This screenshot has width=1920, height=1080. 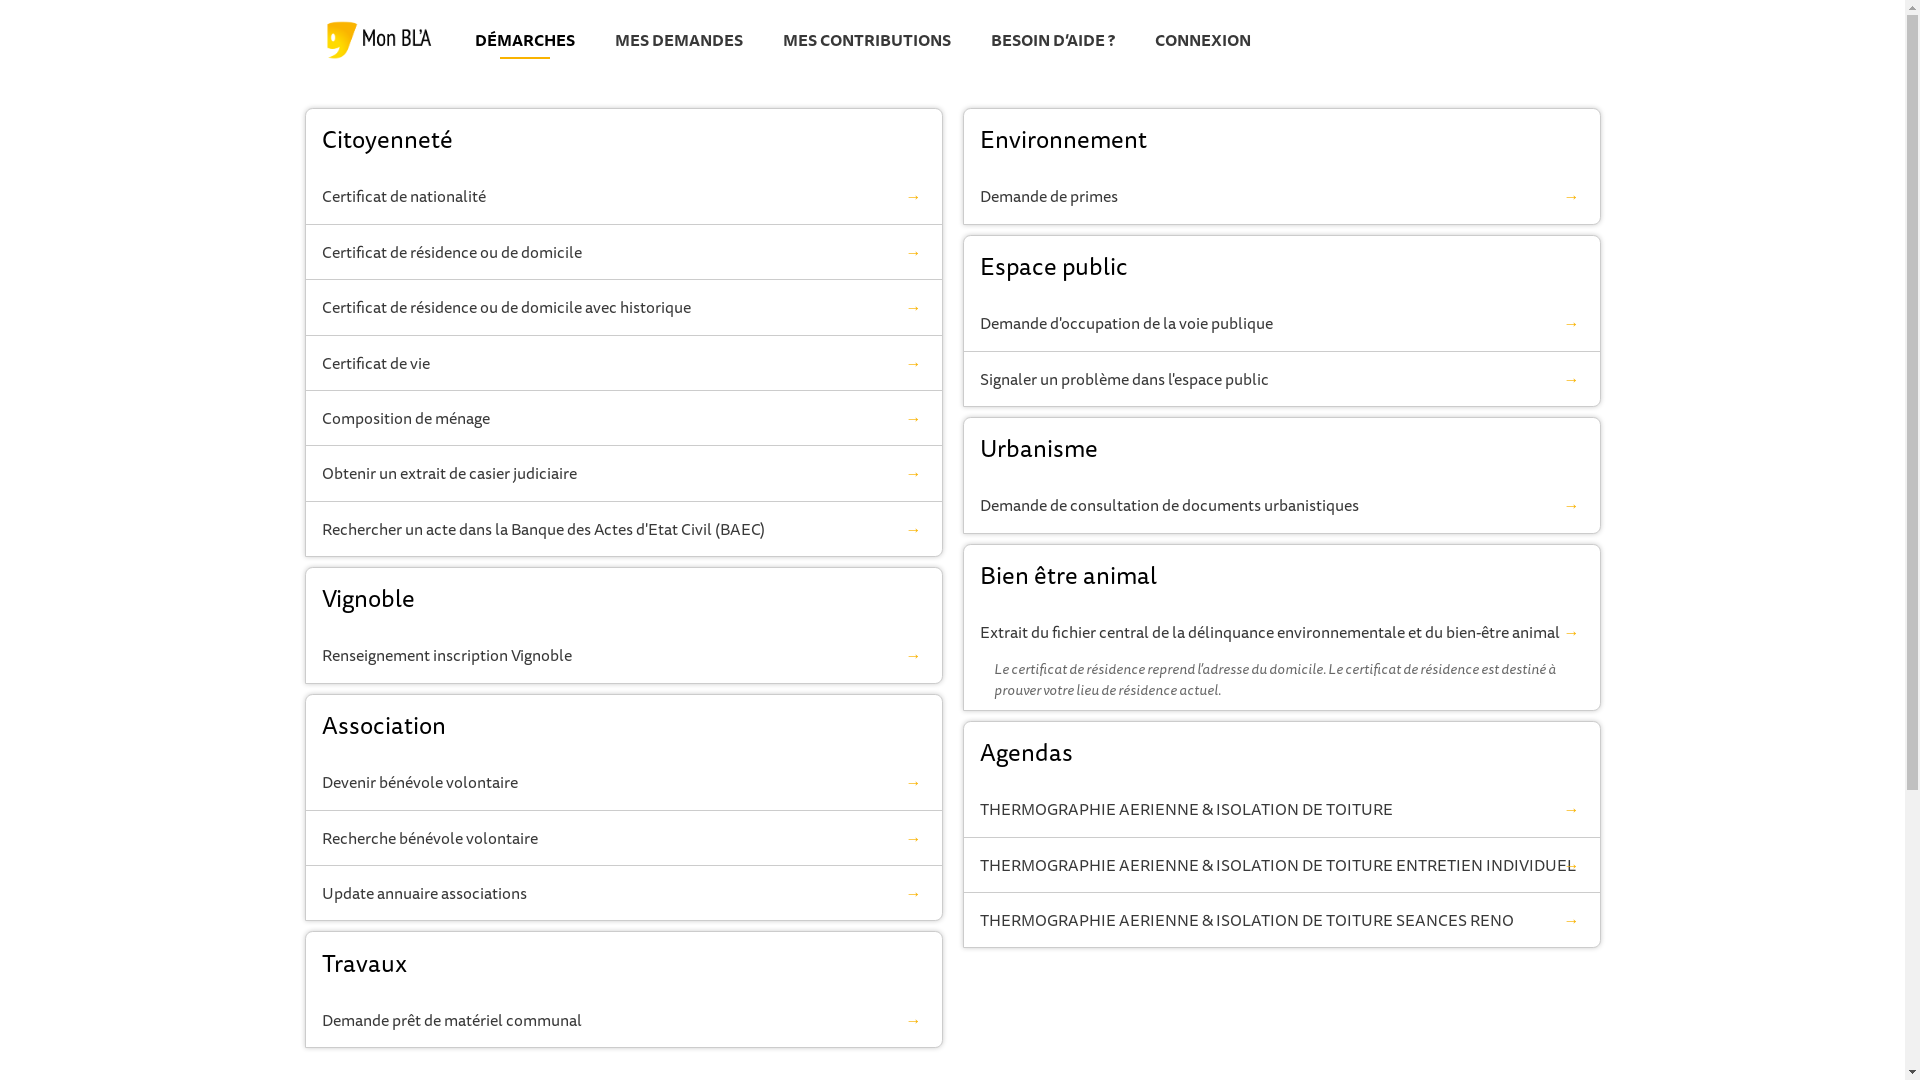 I want to click on Renseignement inscription Vignoble, so click(x=624, y=655).